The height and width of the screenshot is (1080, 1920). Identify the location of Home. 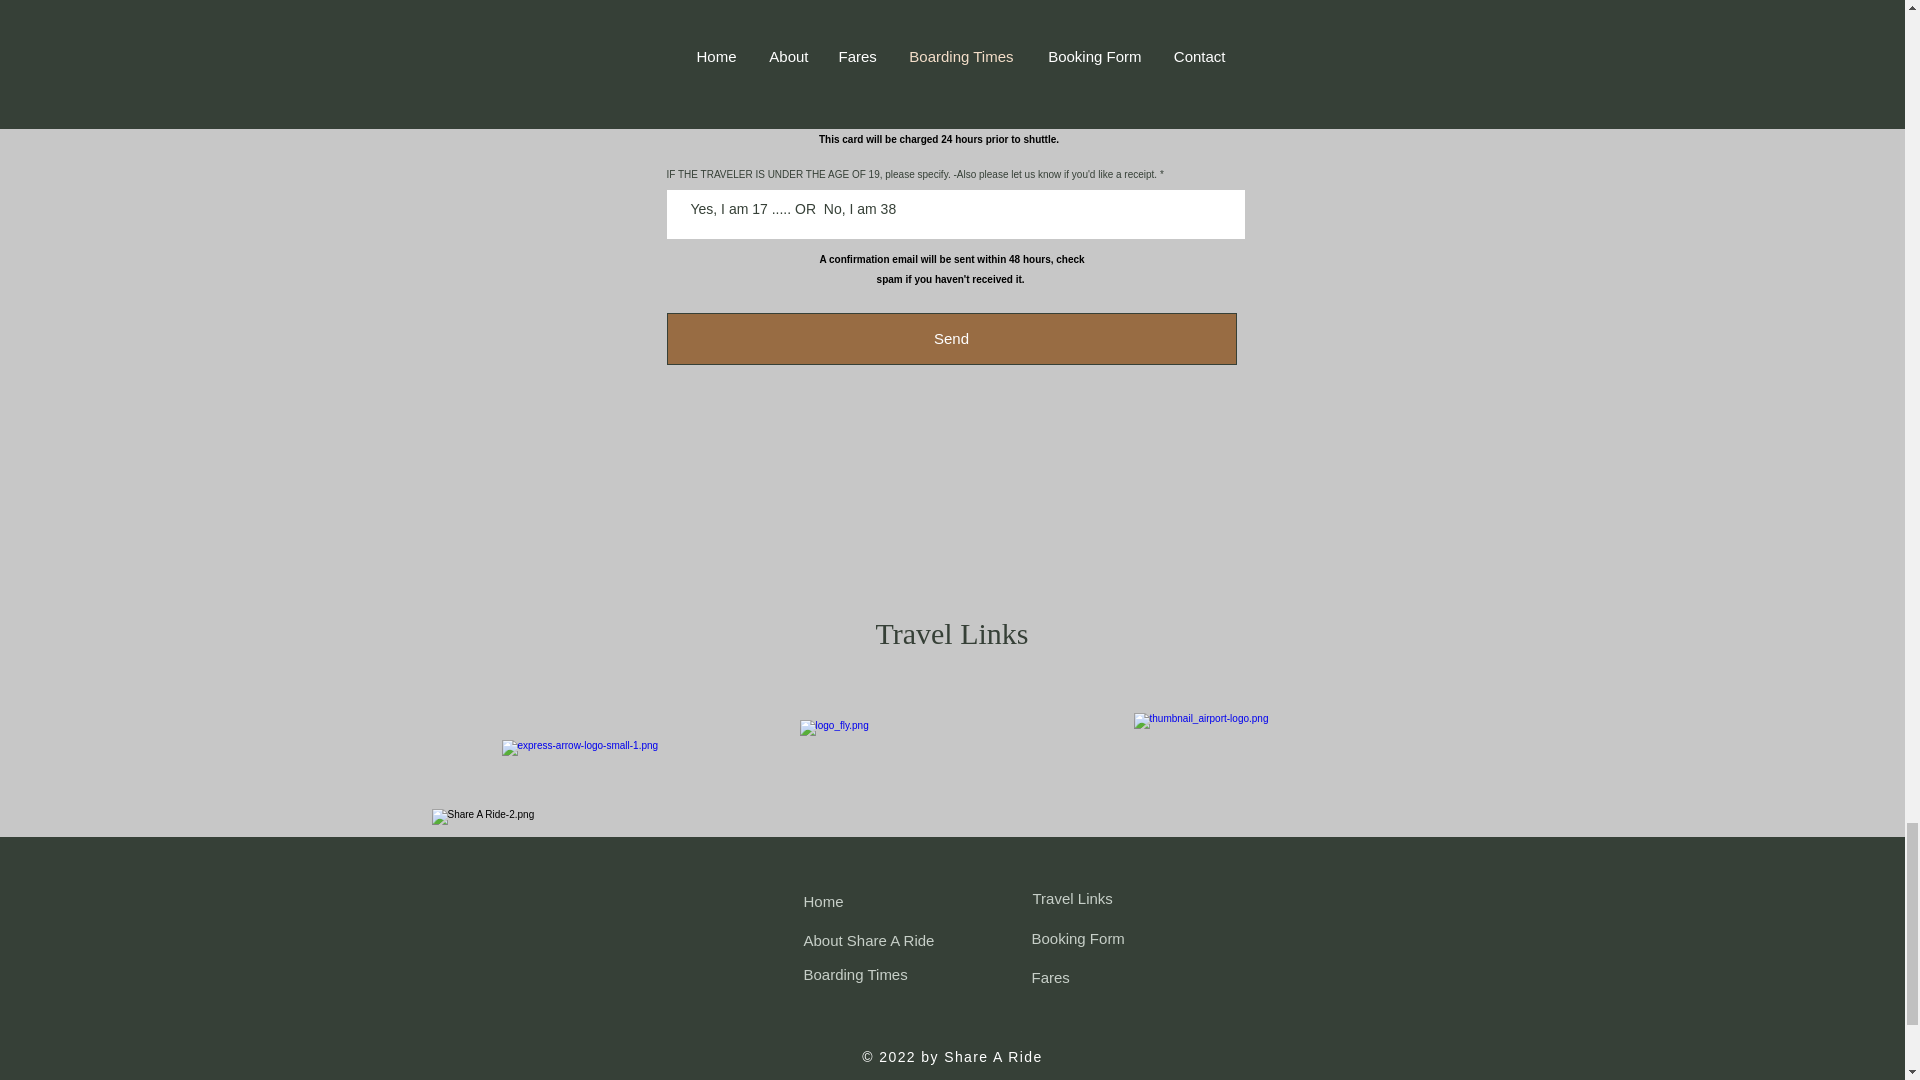
(824, 902).